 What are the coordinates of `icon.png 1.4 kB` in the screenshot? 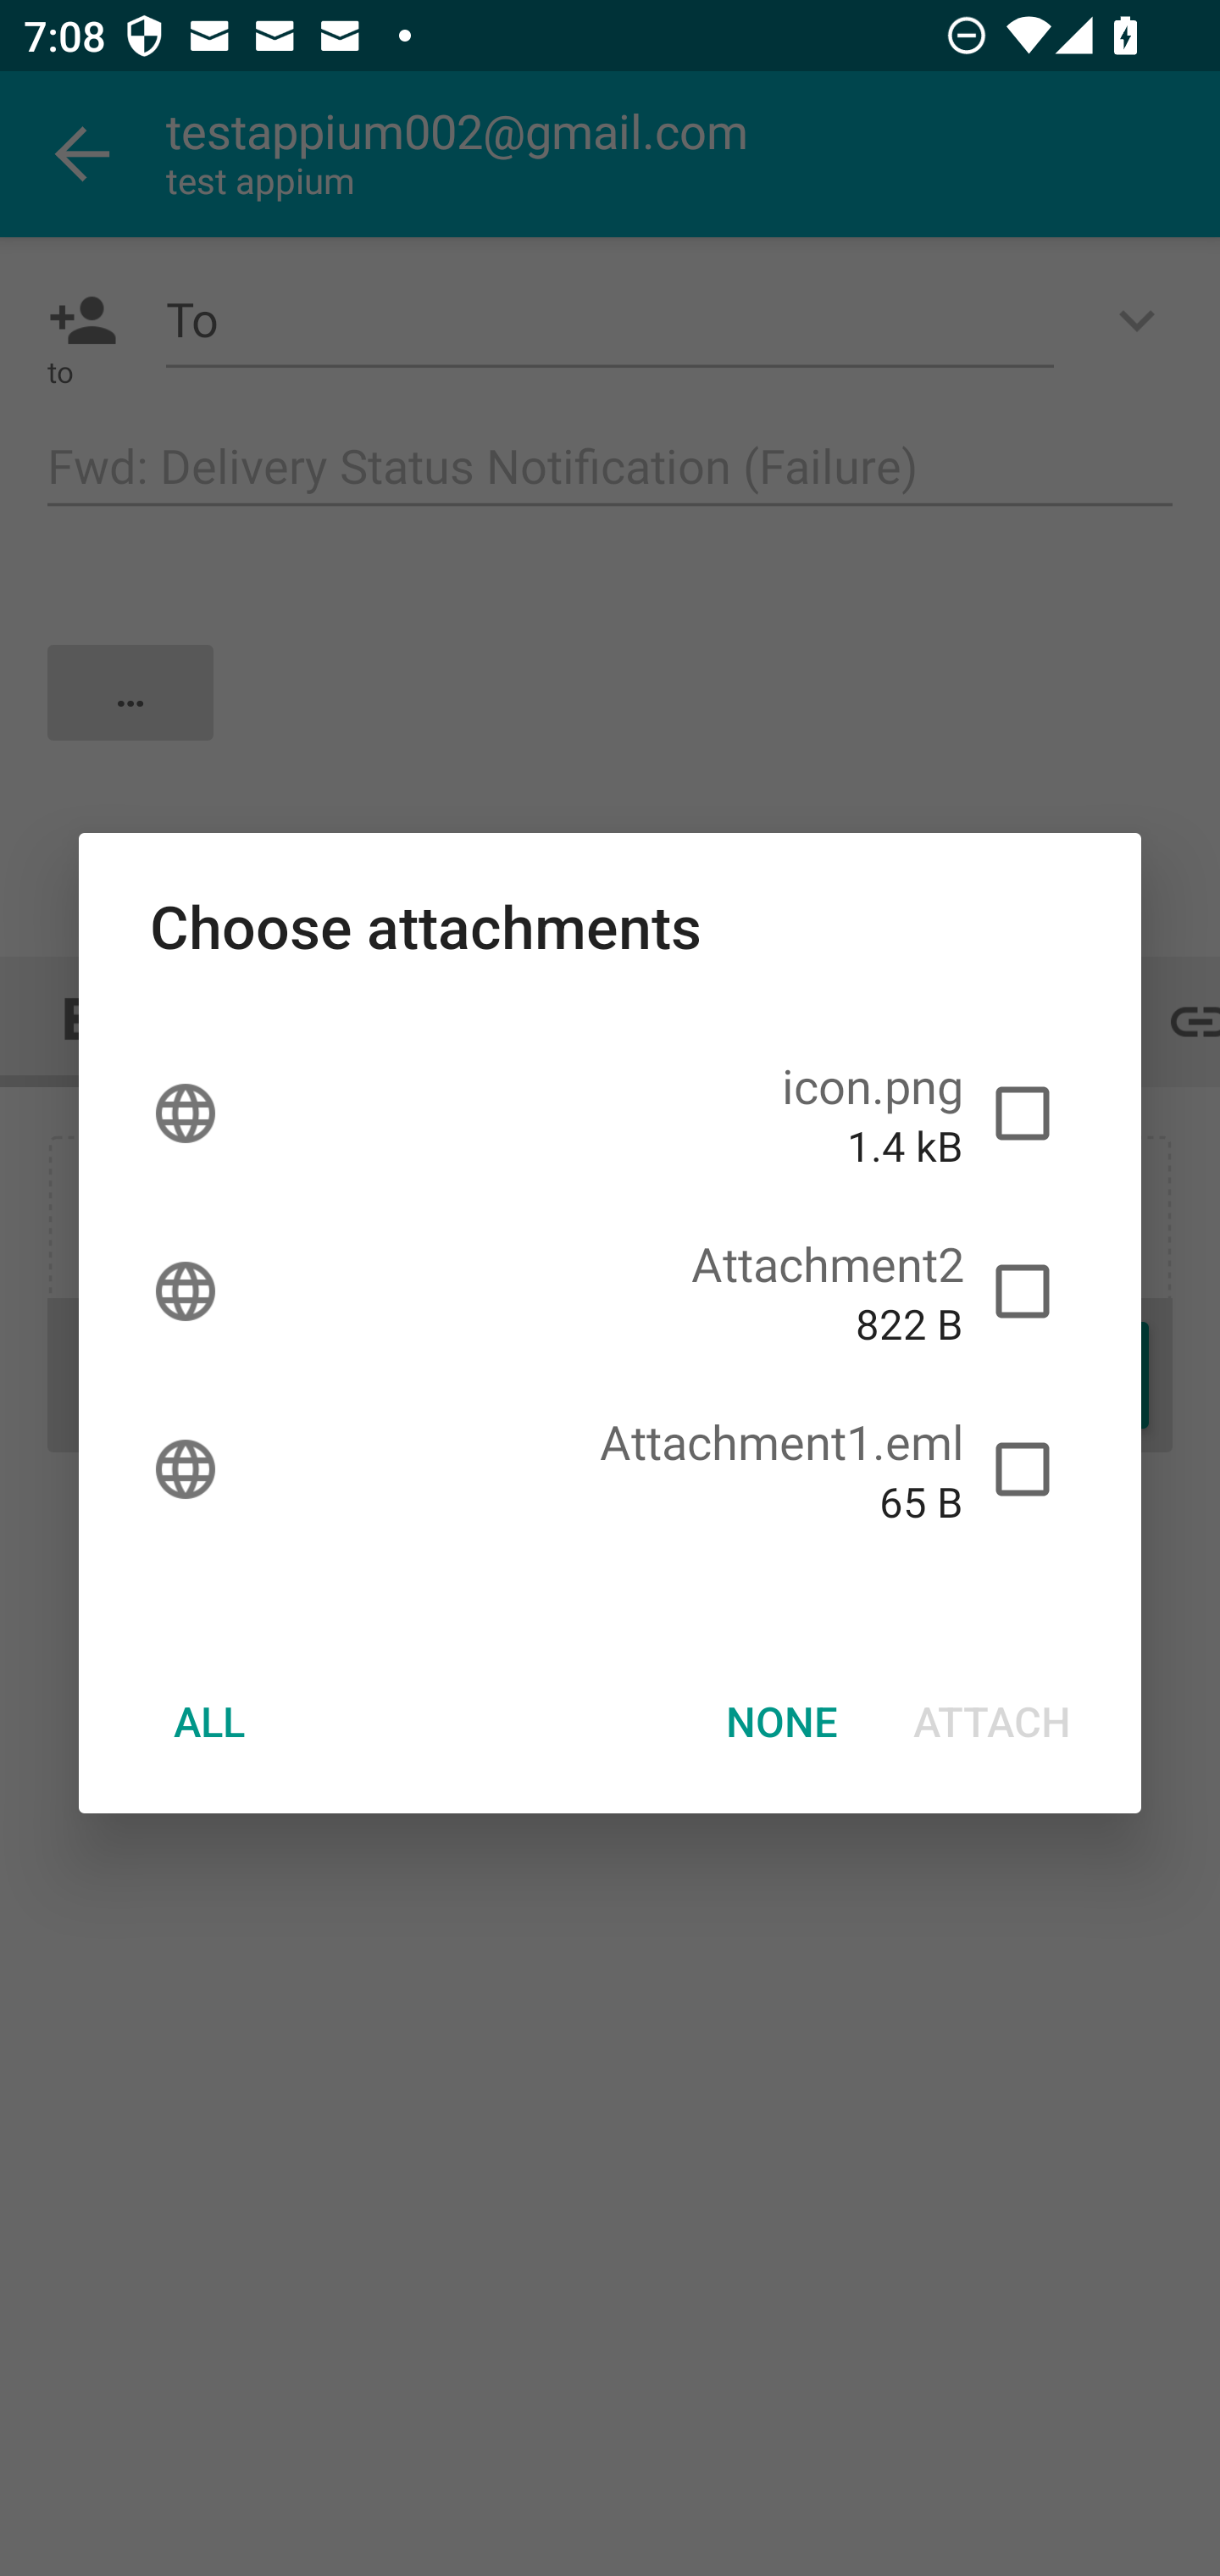 It's located at (610, 1113).